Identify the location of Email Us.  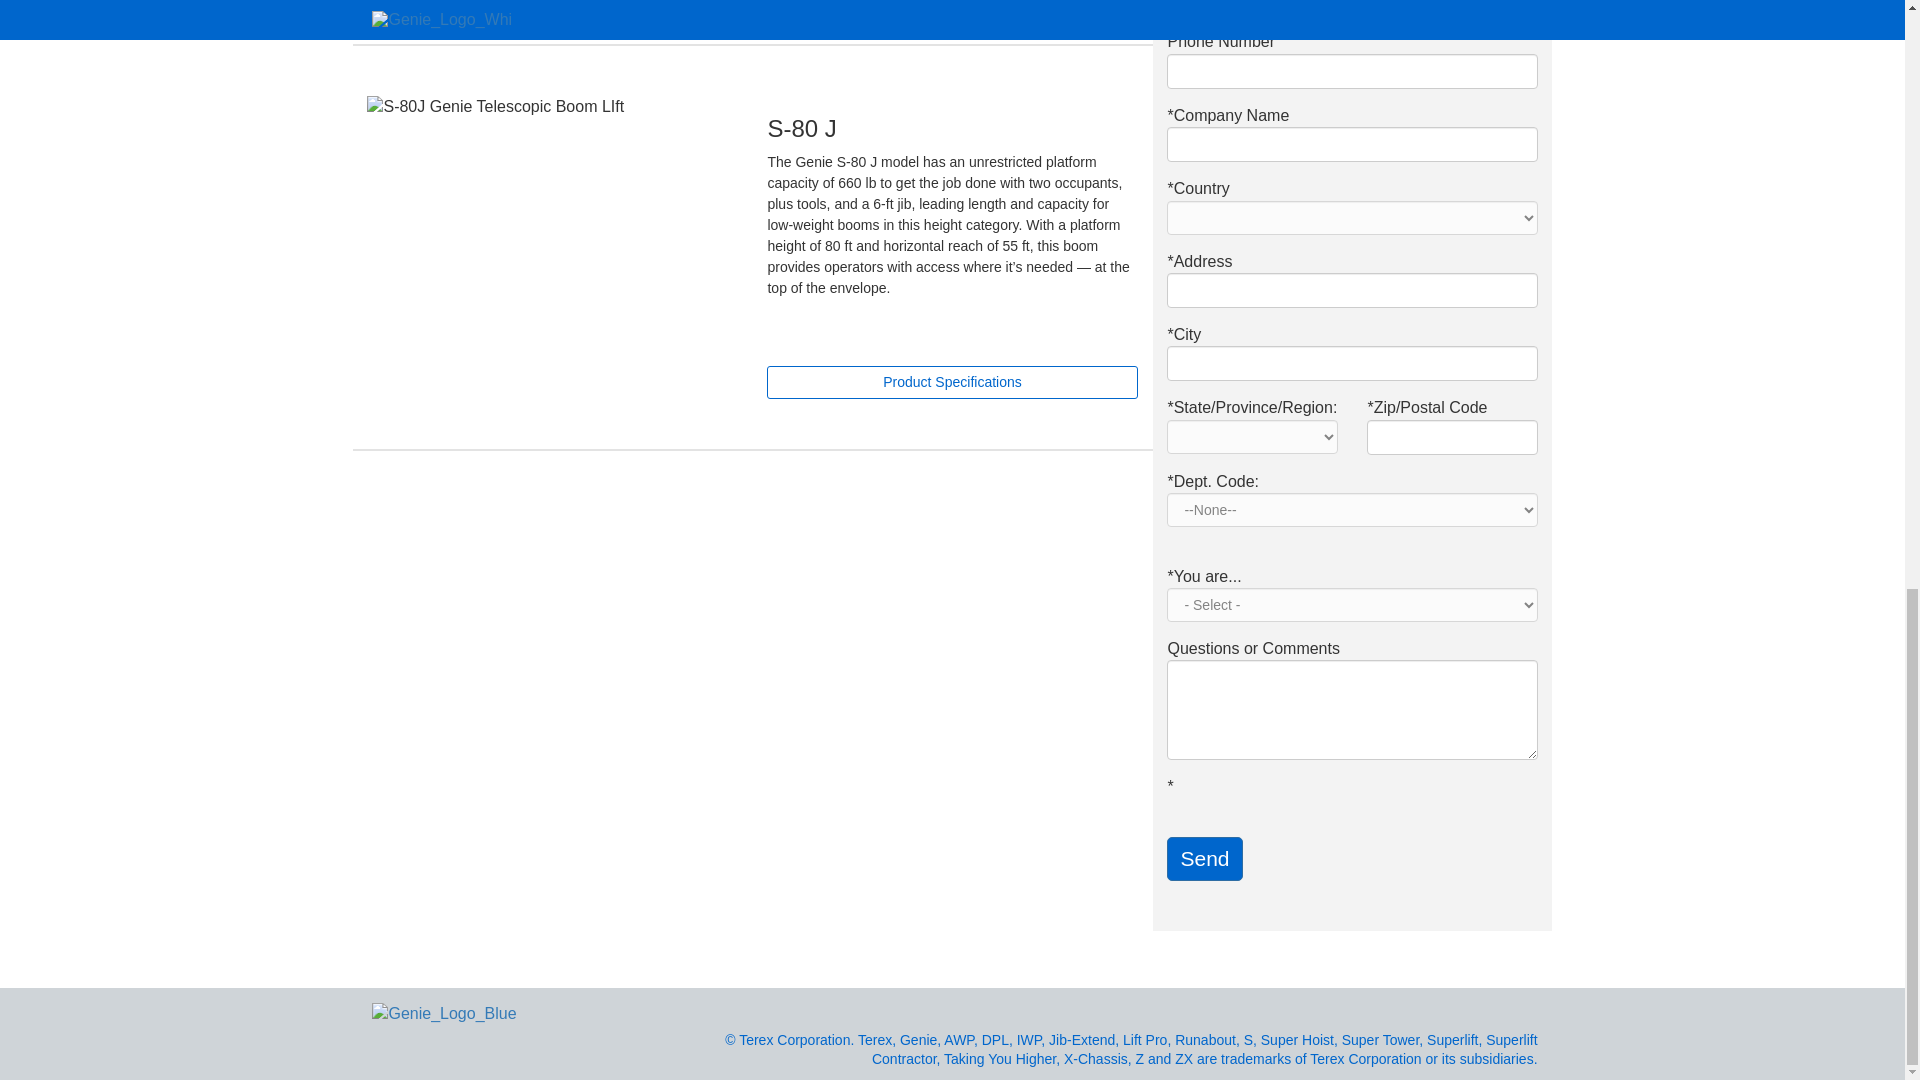
(1532, 1009).